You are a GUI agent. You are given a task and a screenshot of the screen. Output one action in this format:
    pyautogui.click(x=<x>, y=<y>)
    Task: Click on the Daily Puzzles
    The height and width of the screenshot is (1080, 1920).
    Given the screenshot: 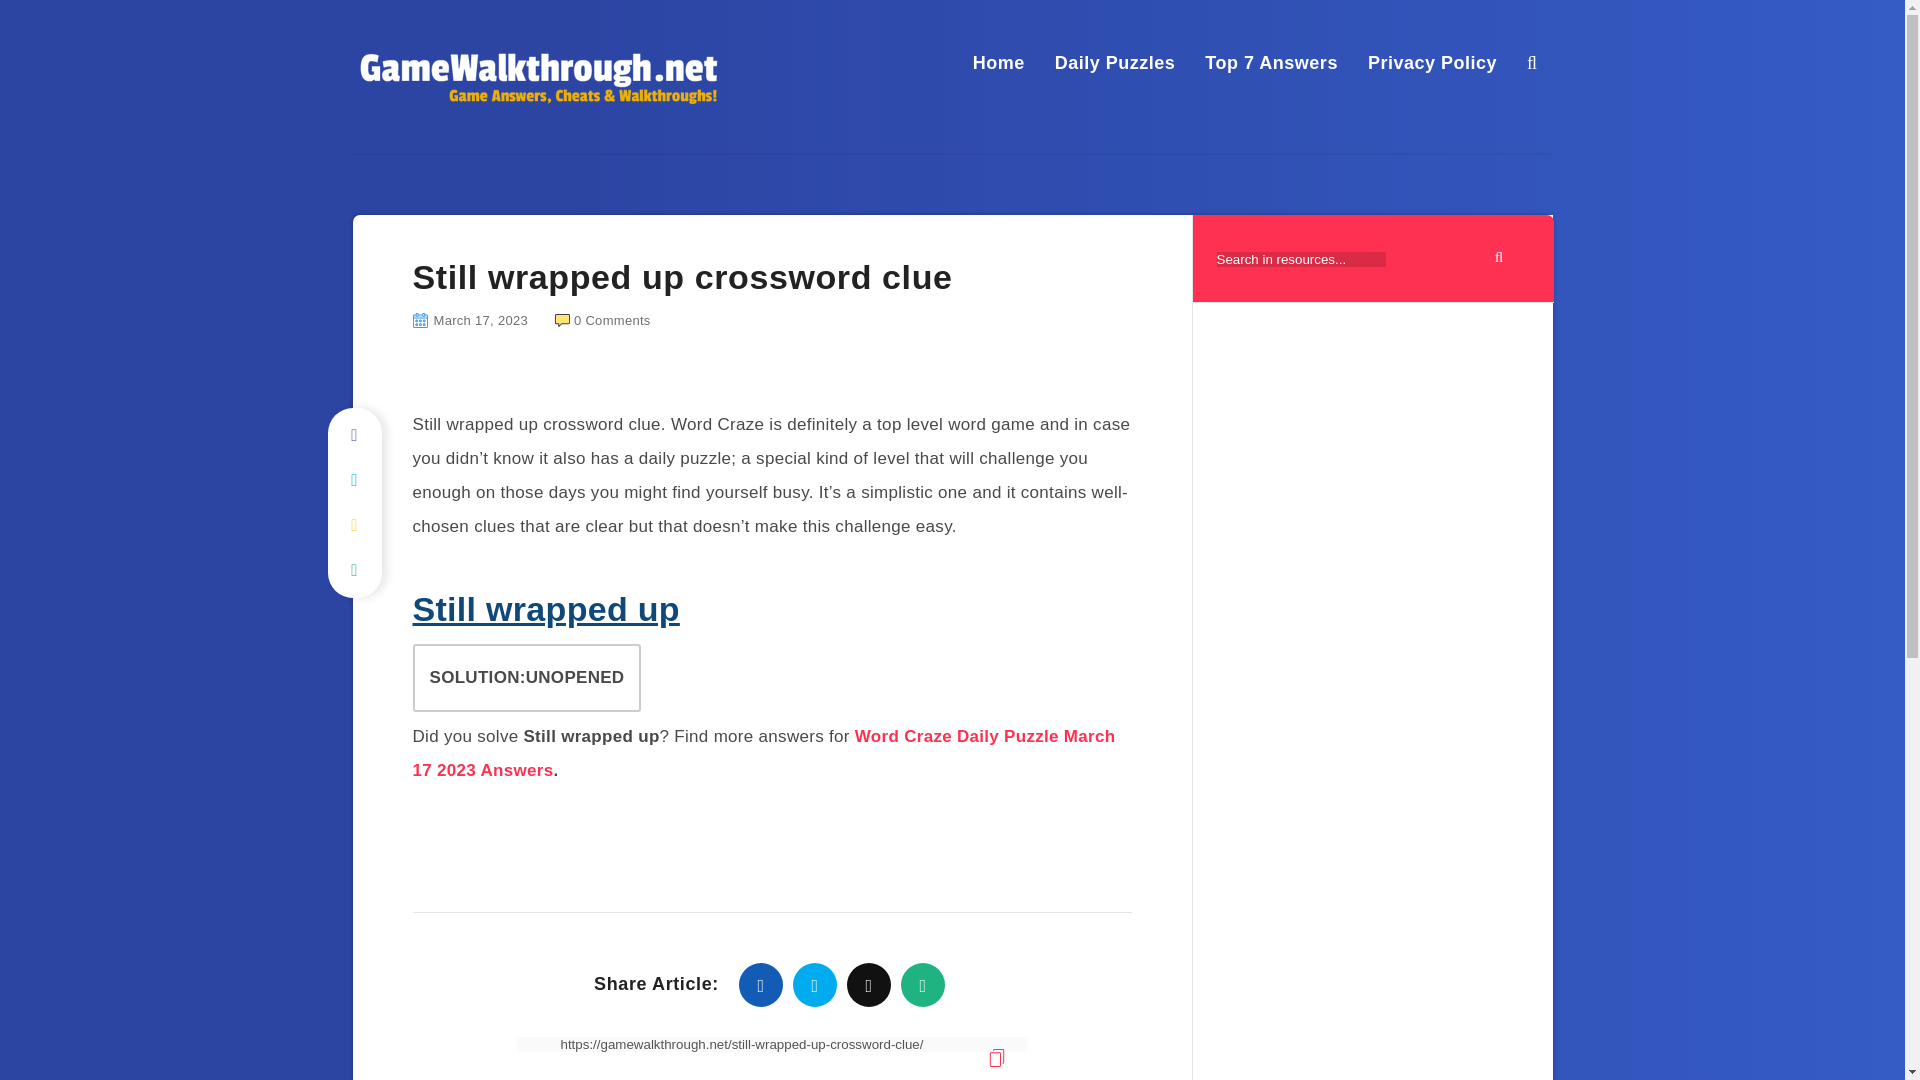 What is the action you would take?
    pyautogui.click(x=1114, y=62)
    